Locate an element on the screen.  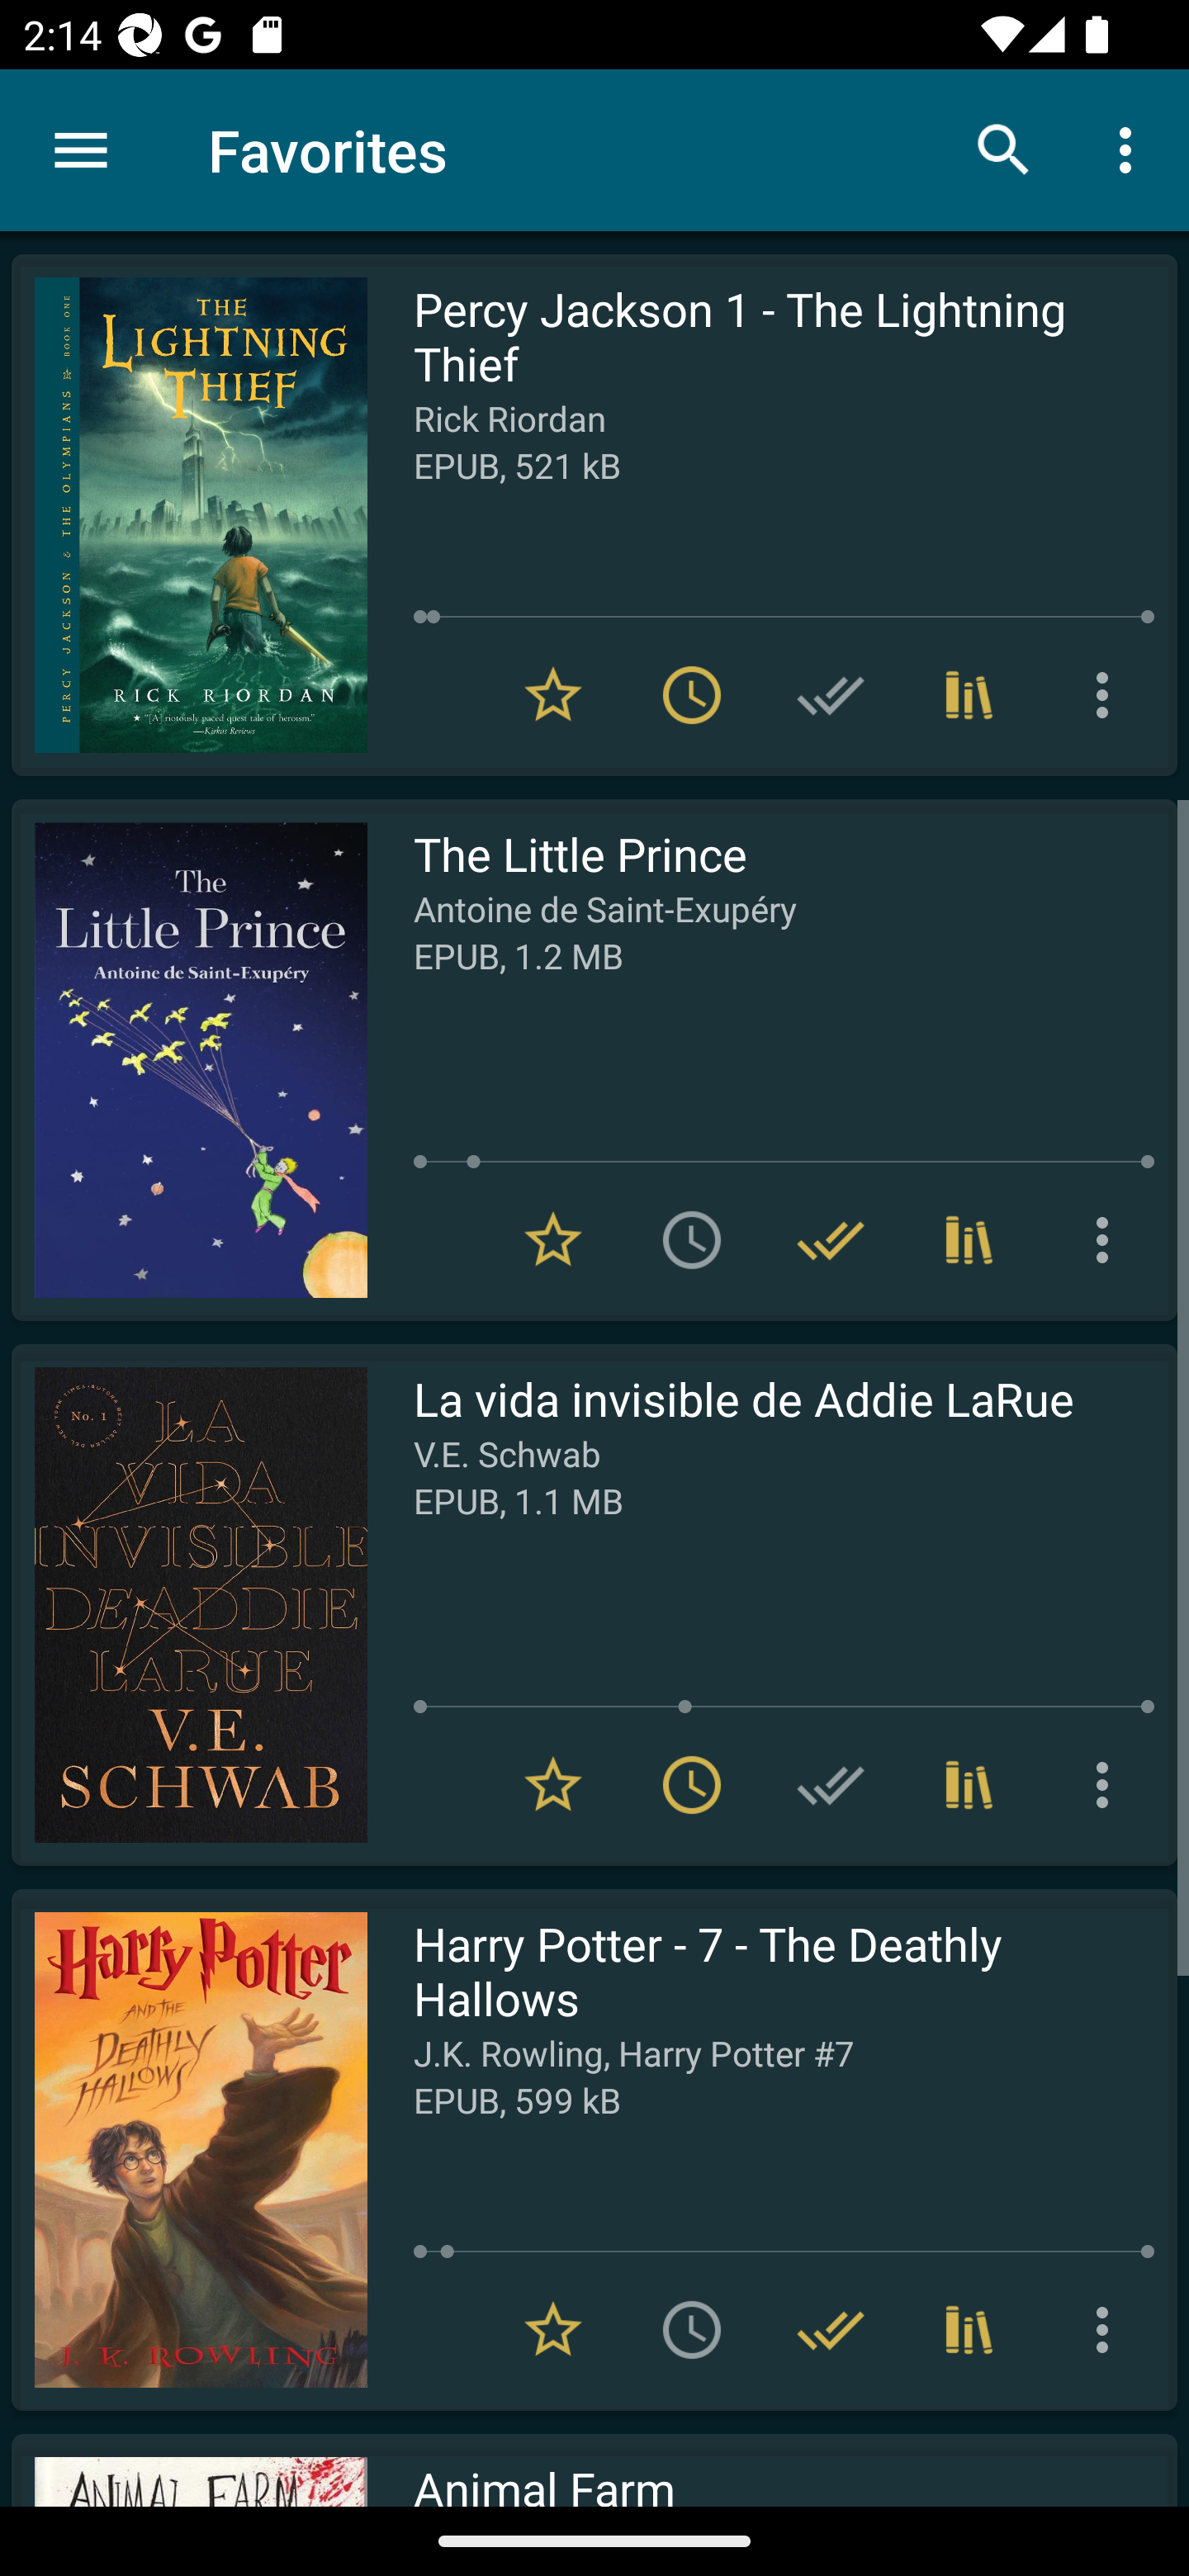
Remove from Favorites is located at coordinates (553, 1785).